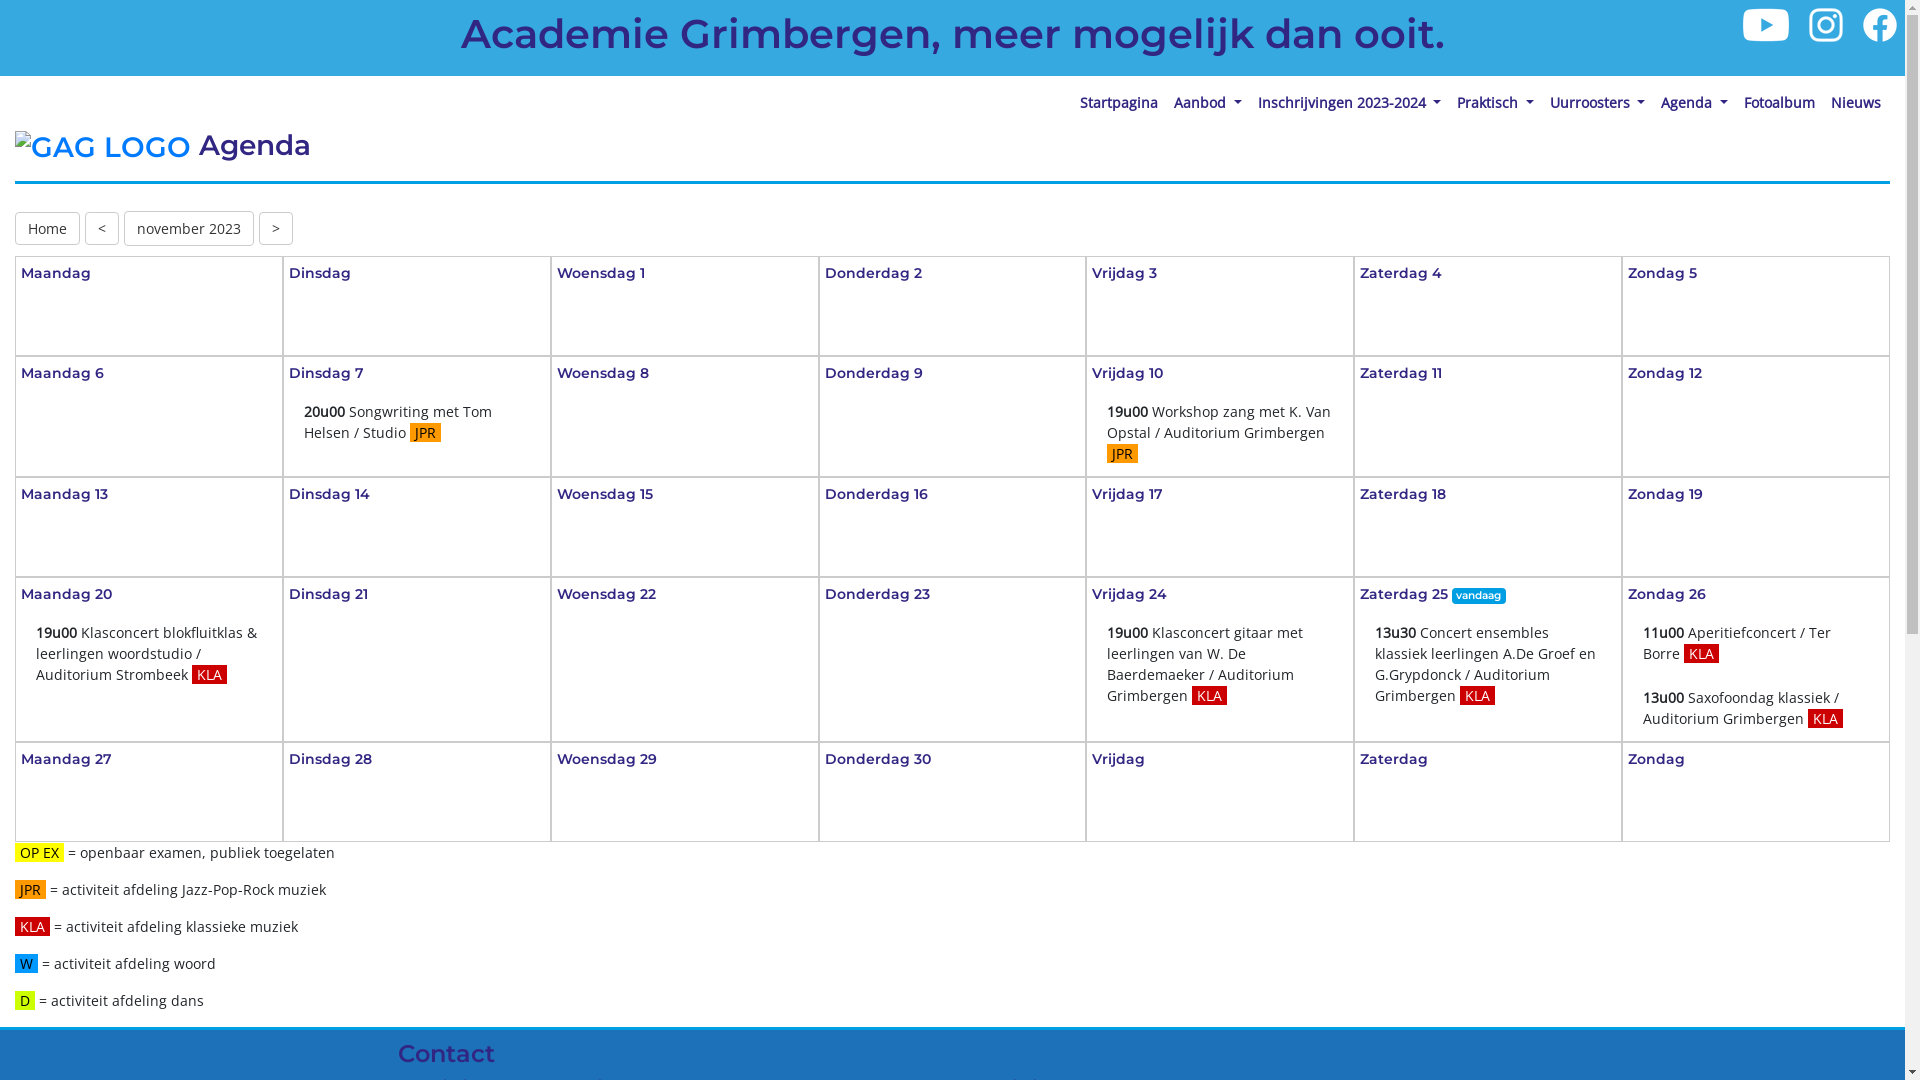 The image size is (1920, 1080). Describe the element at coordinates (1350, 102) in the screenshot. I see `Inschrijvingen 2023-2024` at that location.